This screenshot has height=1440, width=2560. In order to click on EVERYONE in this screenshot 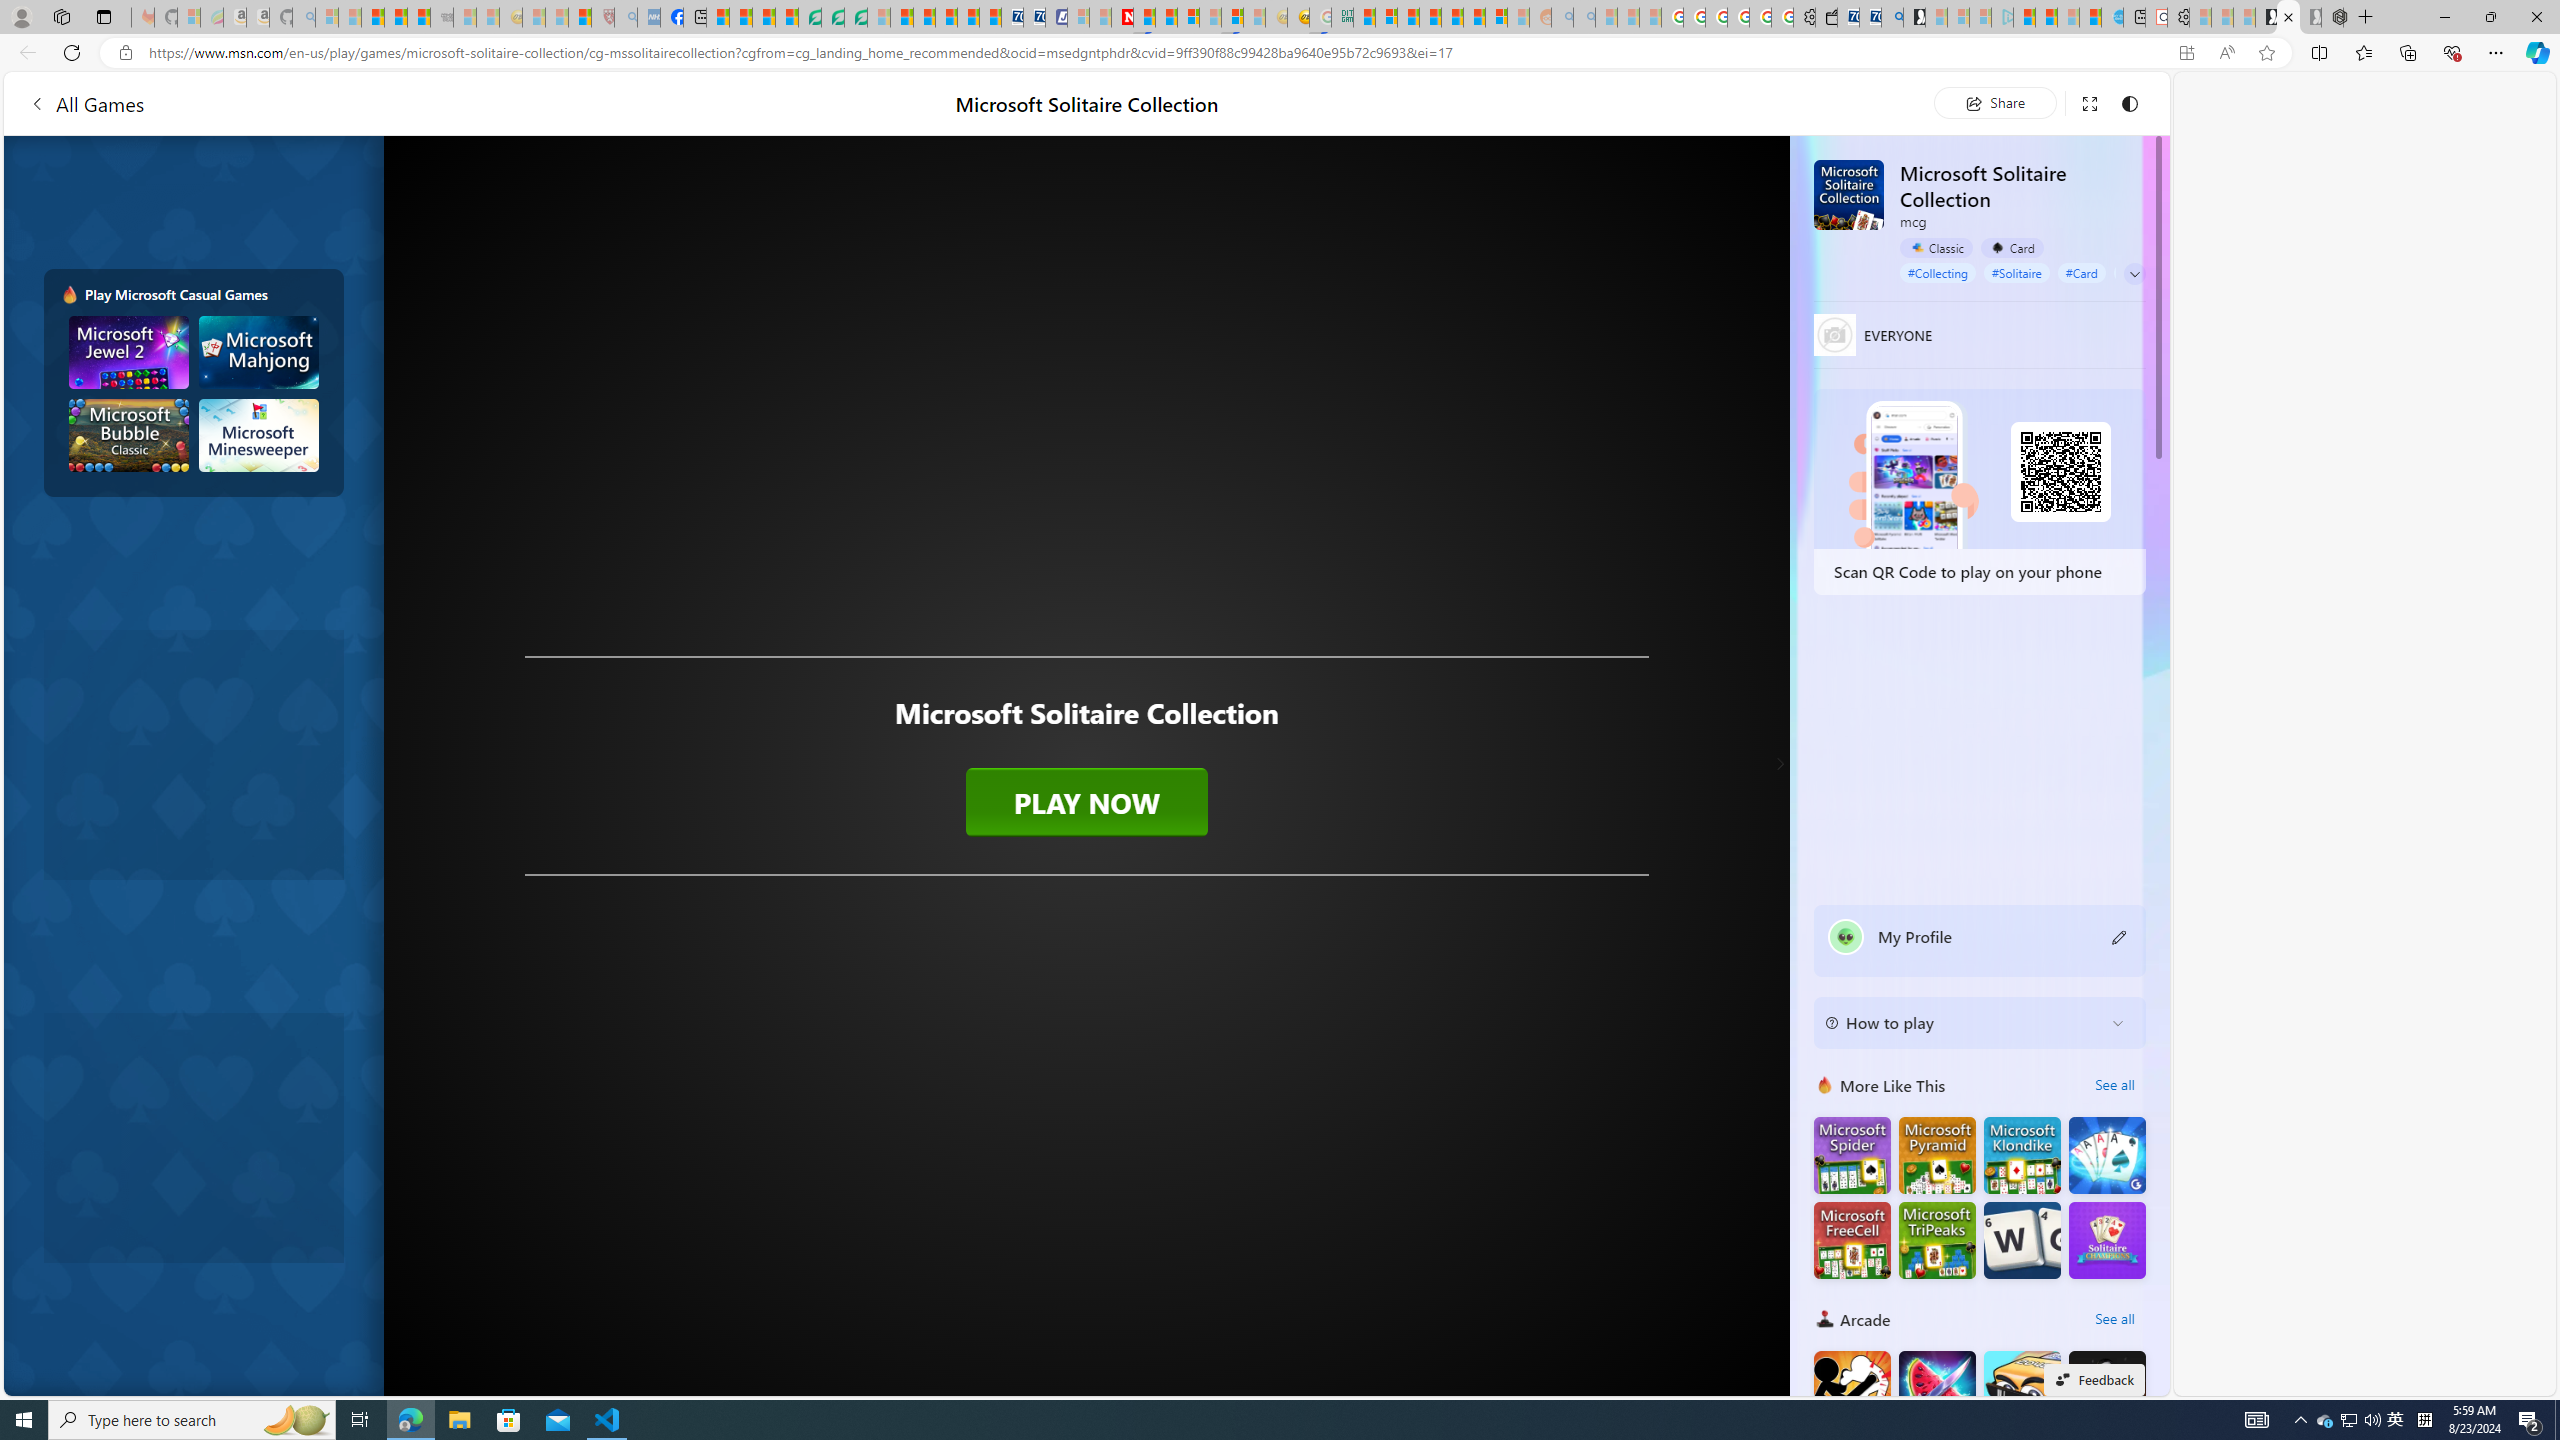, I will do `click(1836, 334)`.